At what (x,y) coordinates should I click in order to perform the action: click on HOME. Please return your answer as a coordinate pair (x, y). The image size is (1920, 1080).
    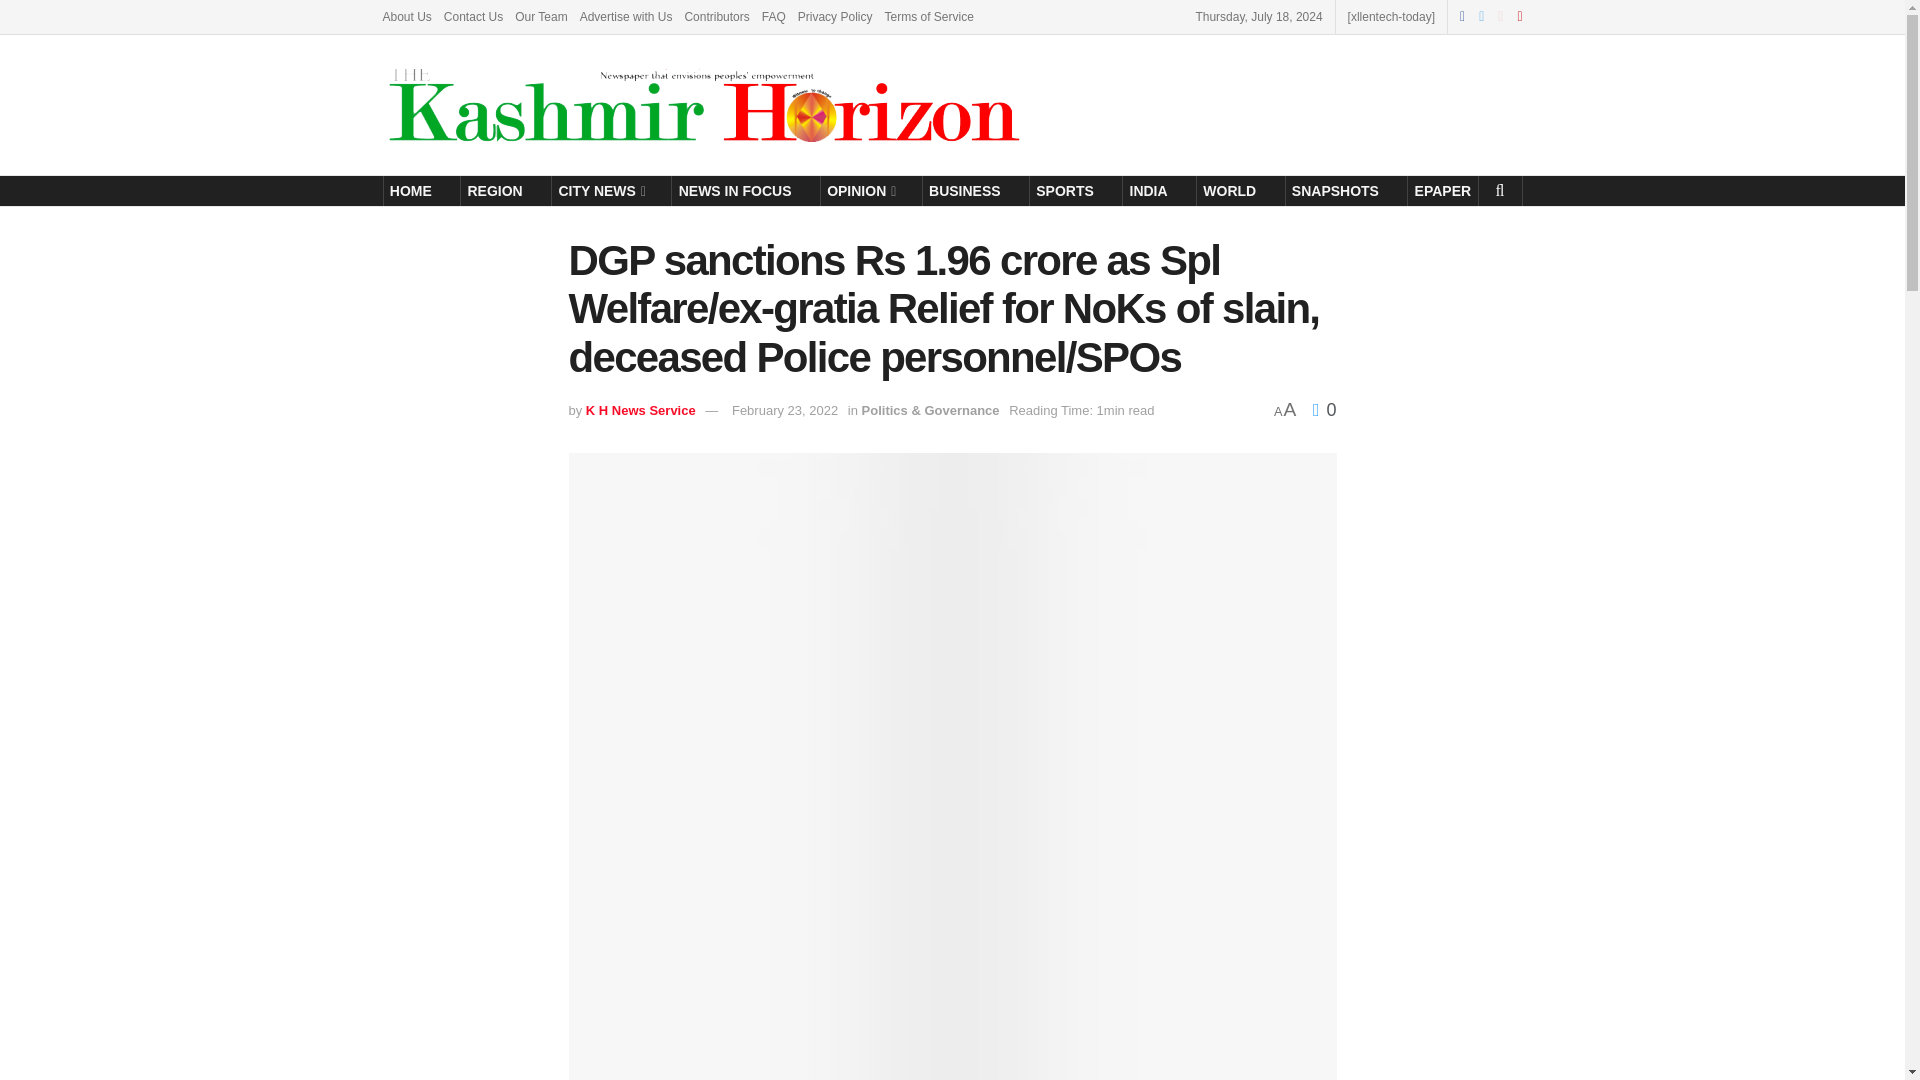
    Looking at the image, I should click on (412, 191).